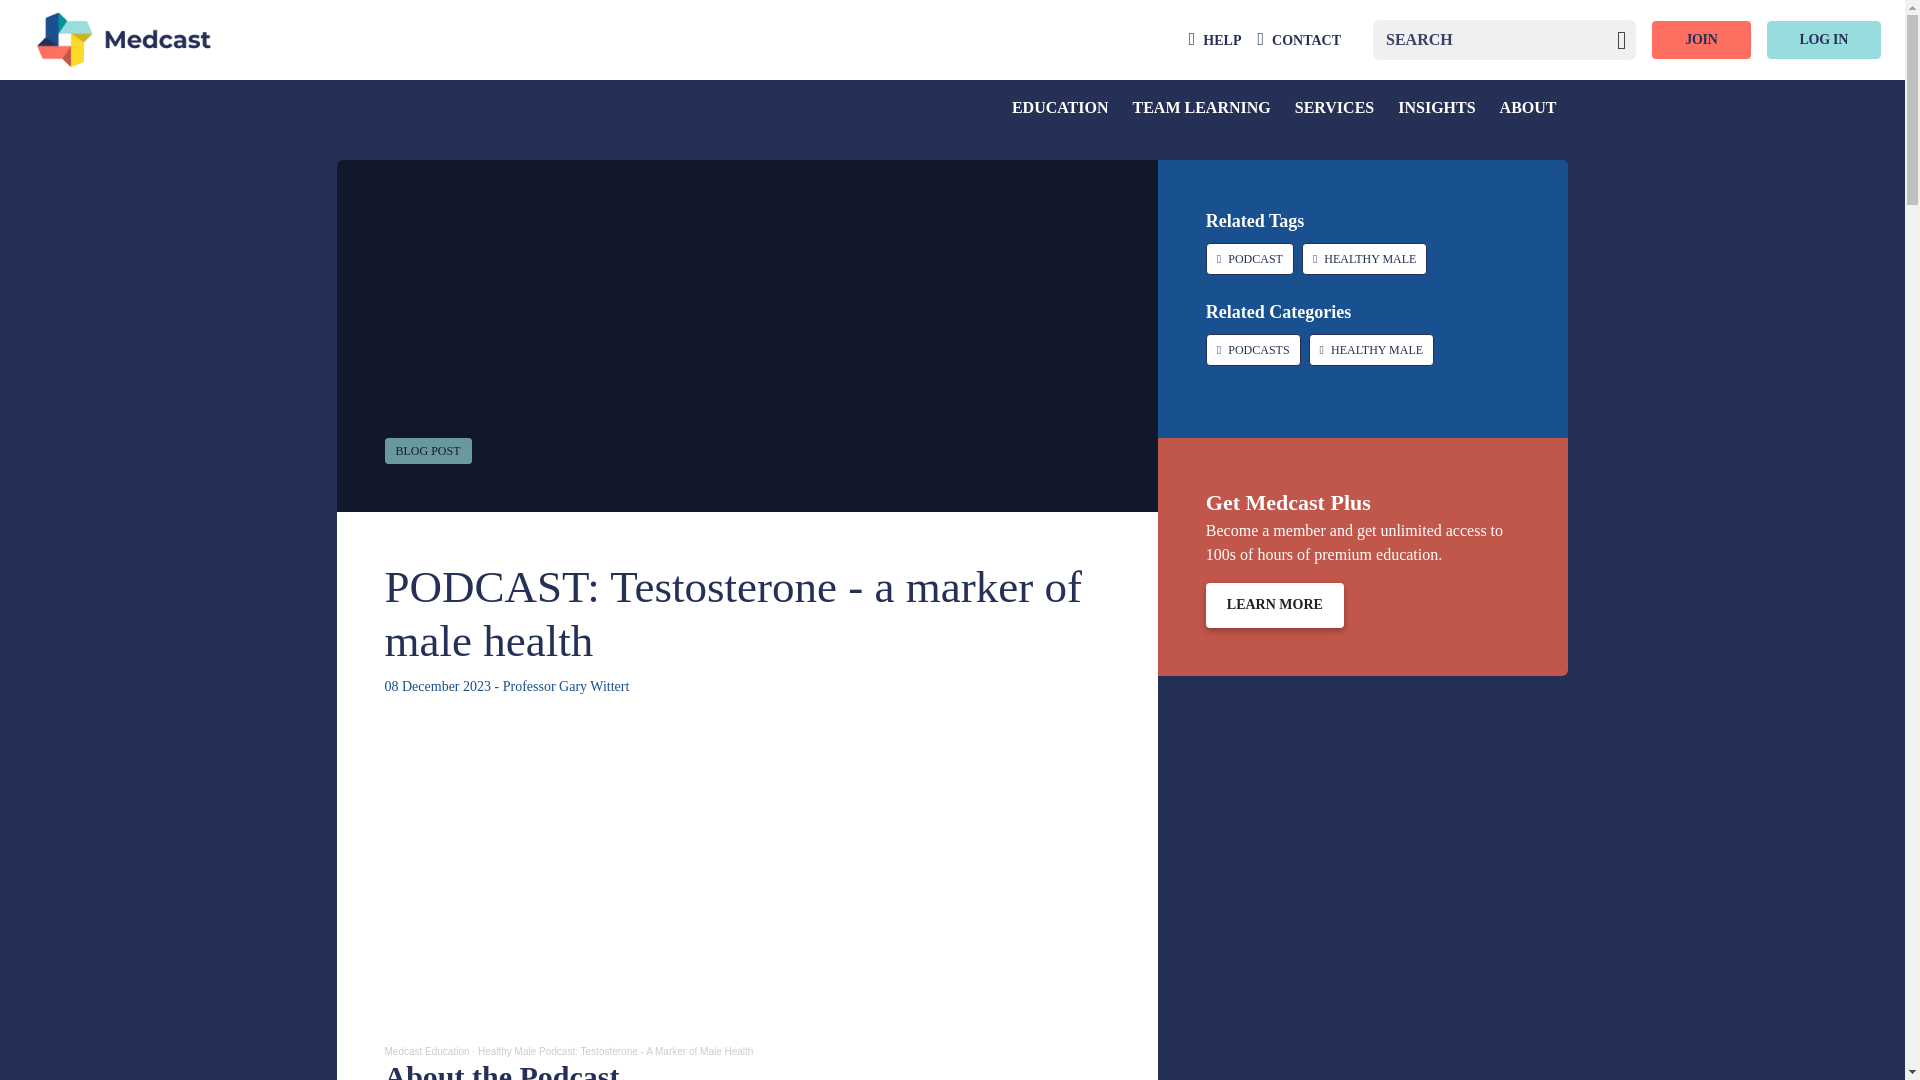  I want to click on Medcast Education, so click(426, 1052).